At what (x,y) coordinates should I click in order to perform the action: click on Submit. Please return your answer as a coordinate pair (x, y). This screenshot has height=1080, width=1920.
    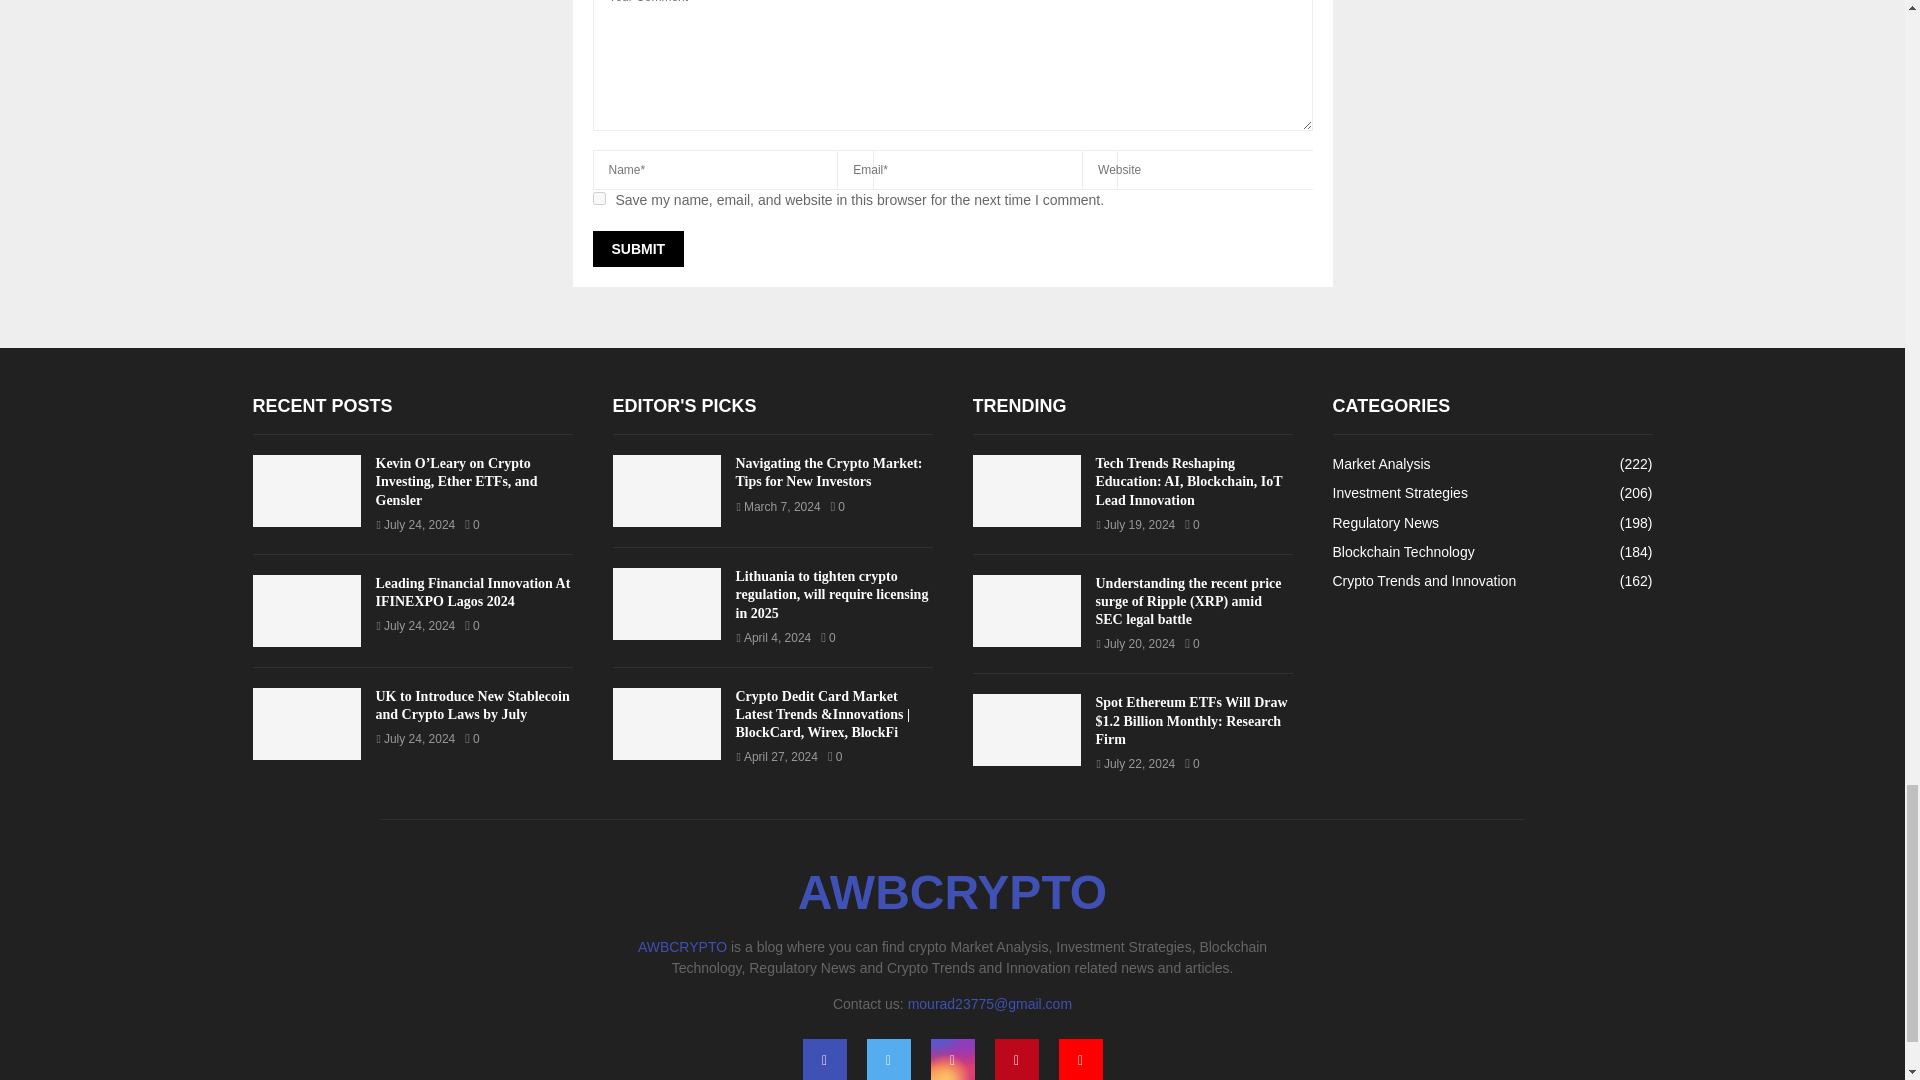
    Looking at the image, I should click on (637, 248).